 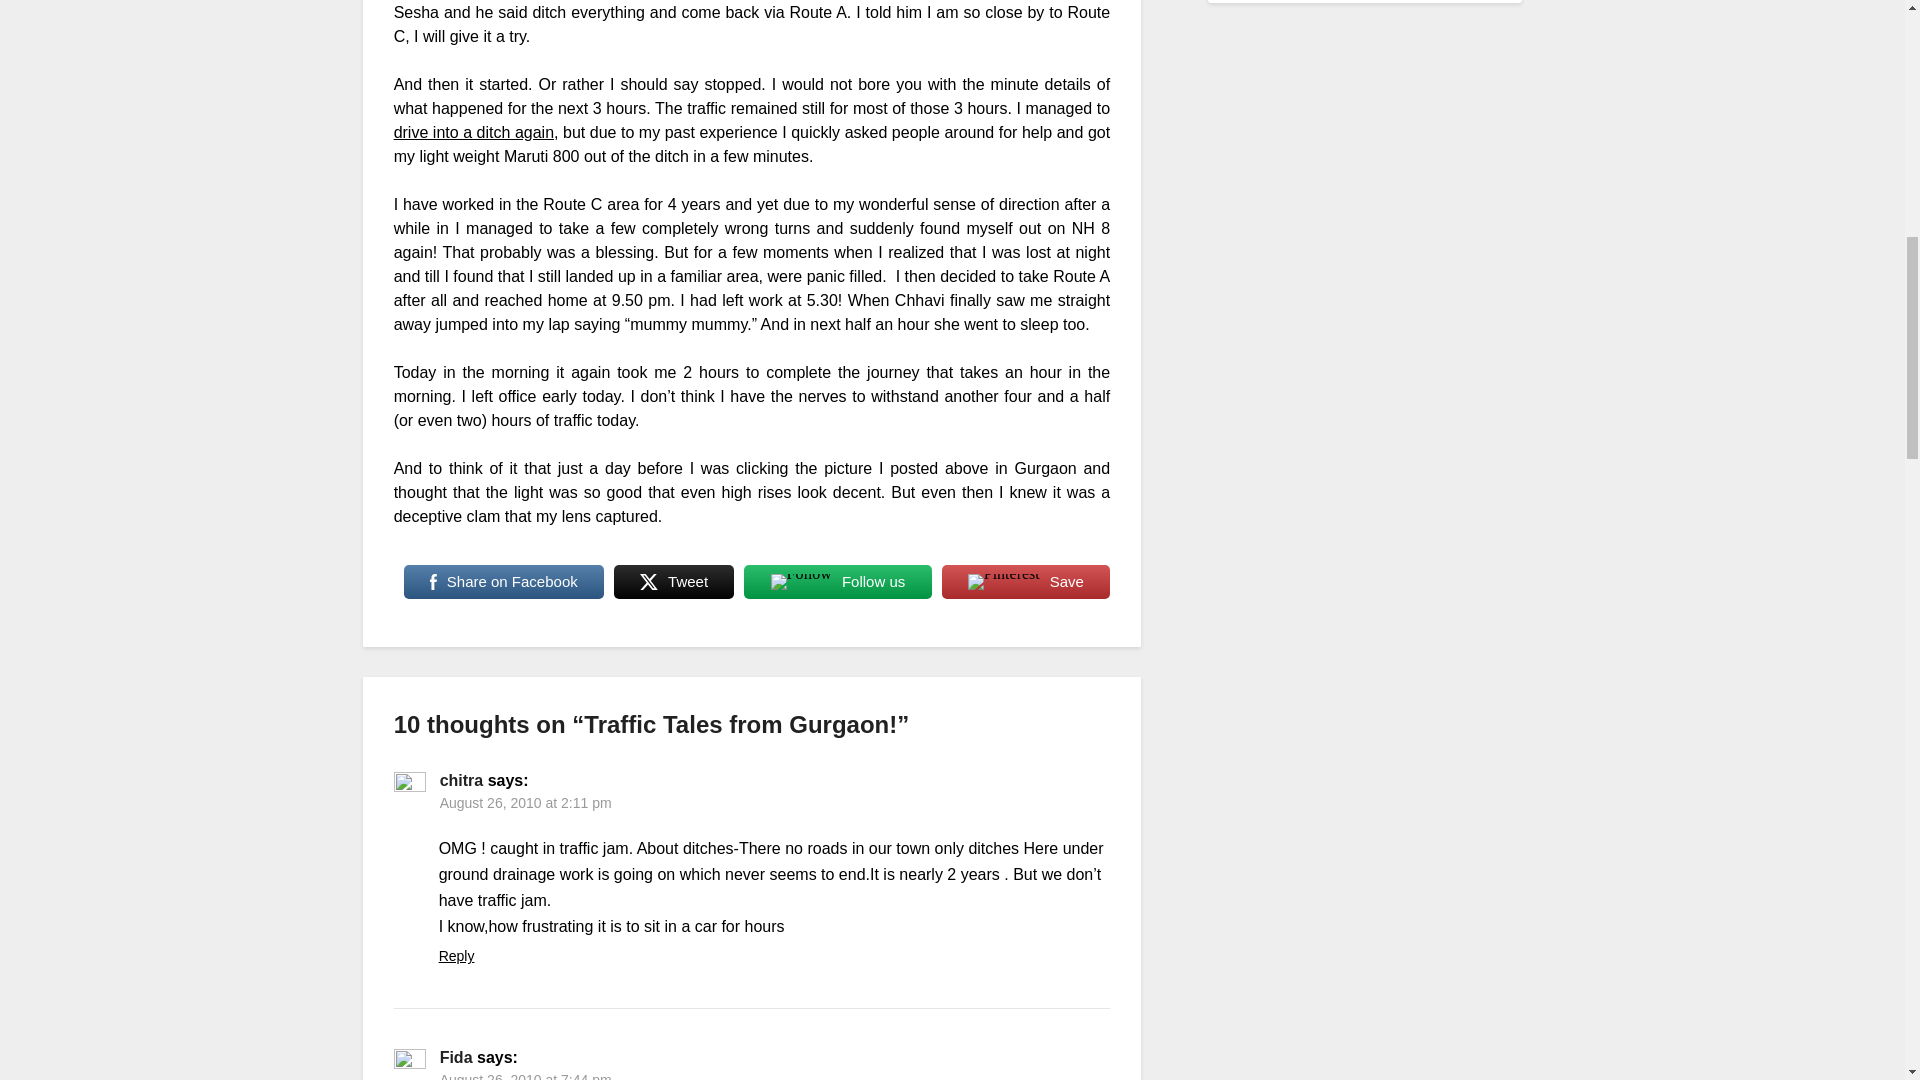 I want to click on Tweet, so click(x=674, y=581).